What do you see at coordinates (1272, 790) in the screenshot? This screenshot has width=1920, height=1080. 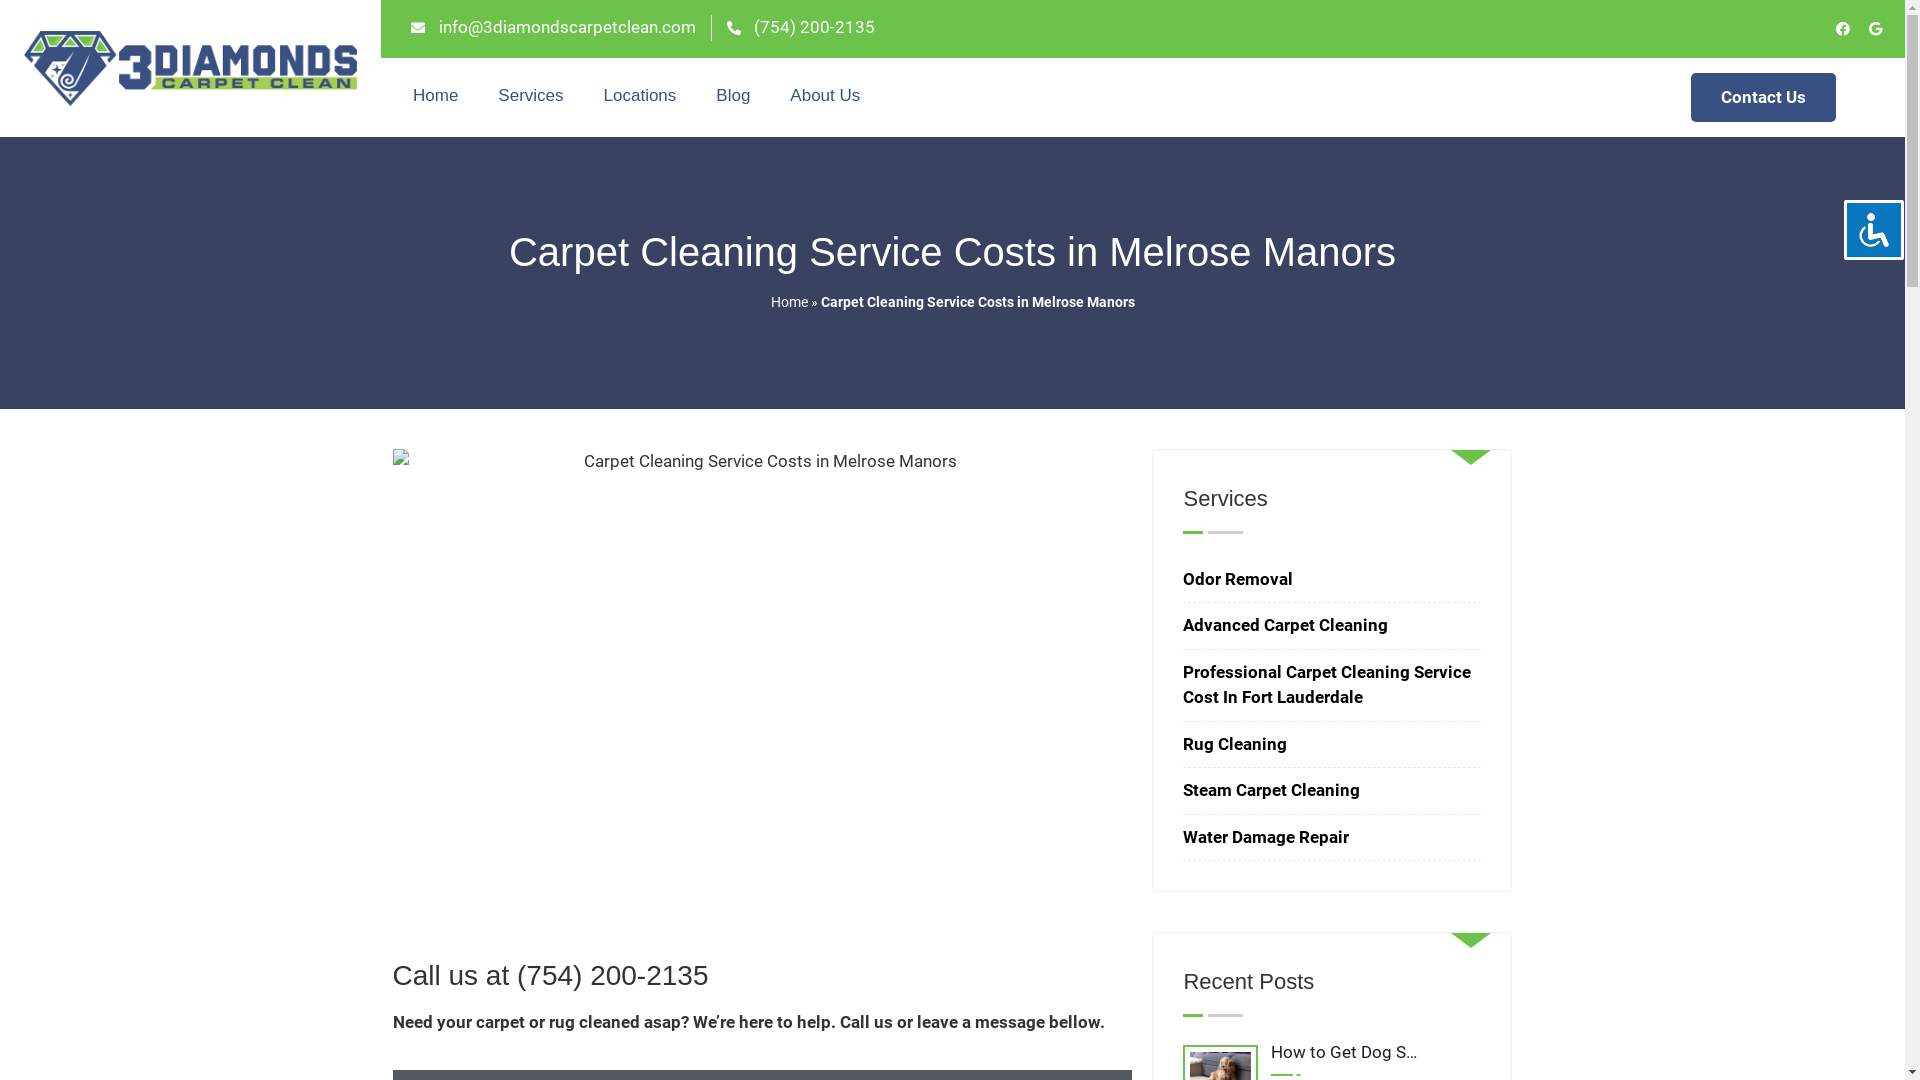 I see `Steam Carpet Cleaning` at bounding box center [1272, 790].